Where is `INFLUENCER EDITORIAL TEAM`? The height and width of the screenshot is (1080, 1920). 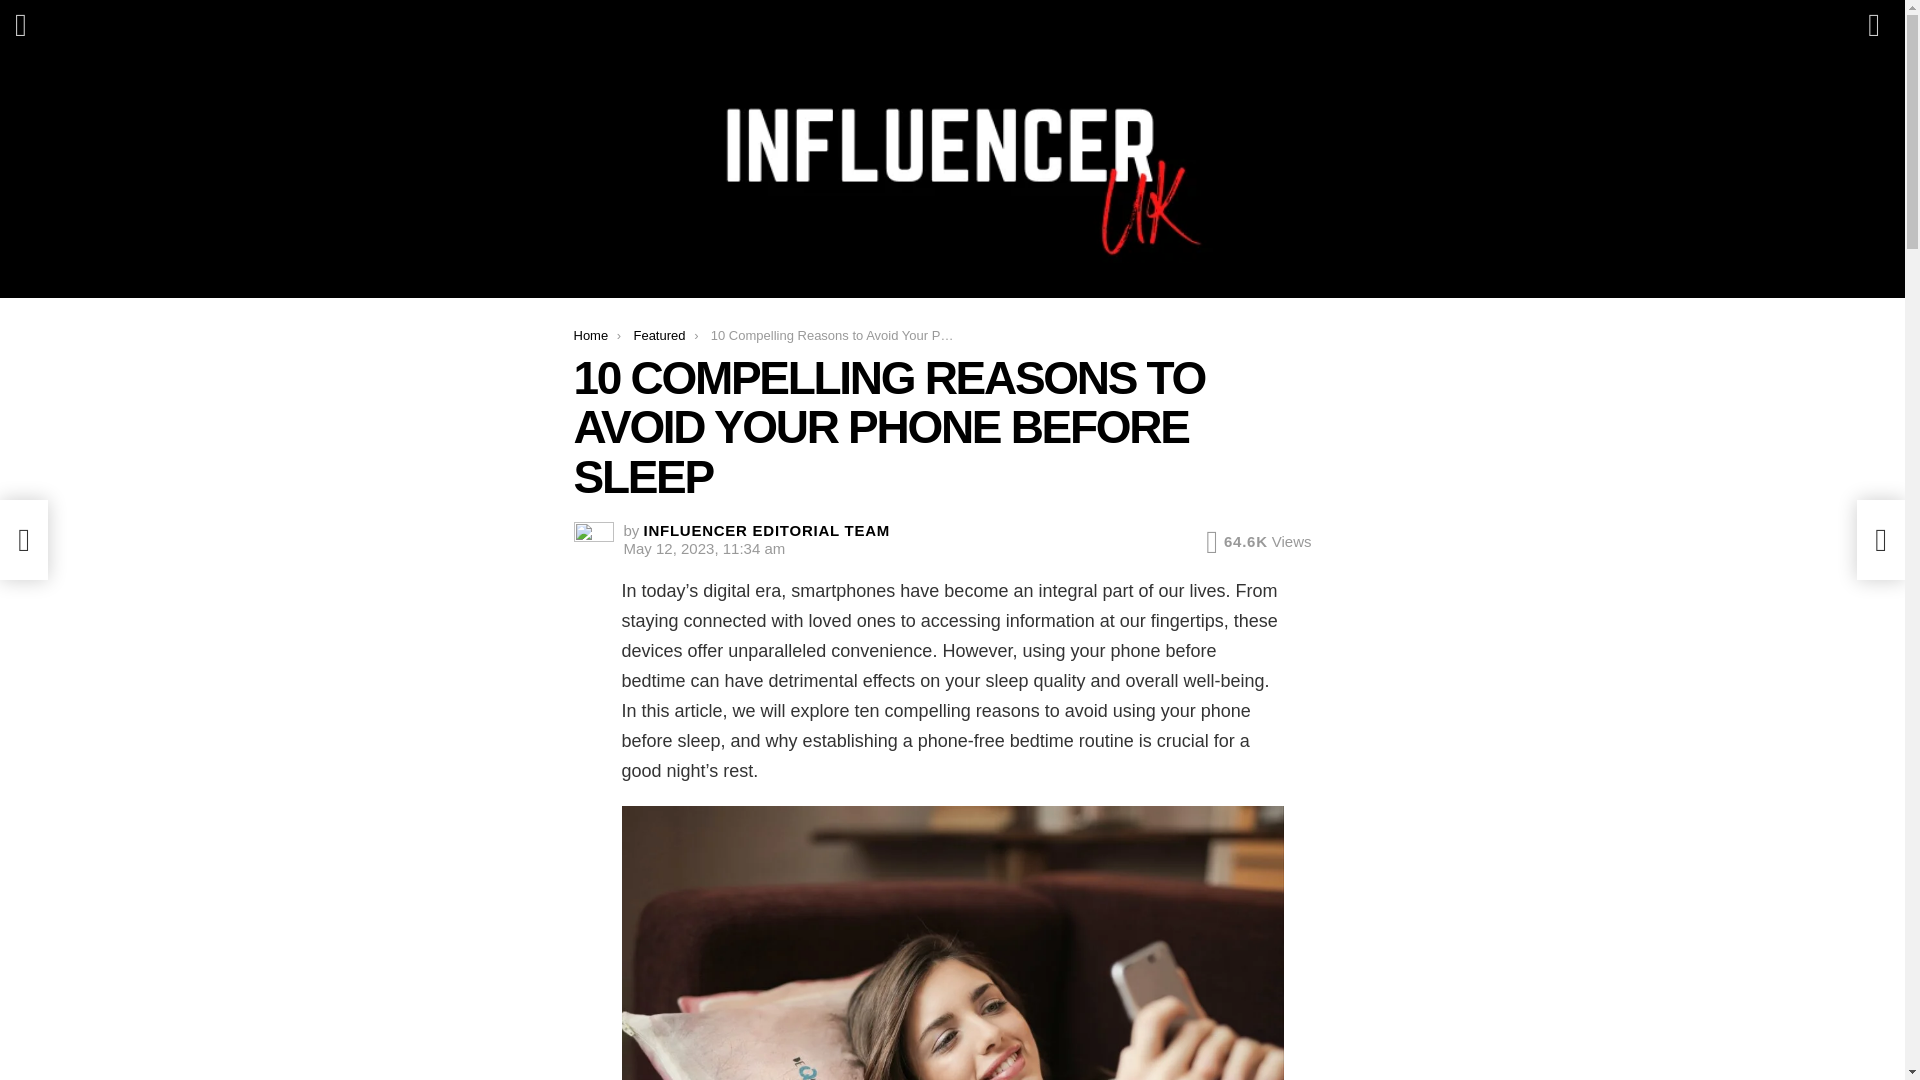
INFLUENCER EDITORIAL TEAM is located at coordinates (766, 530).